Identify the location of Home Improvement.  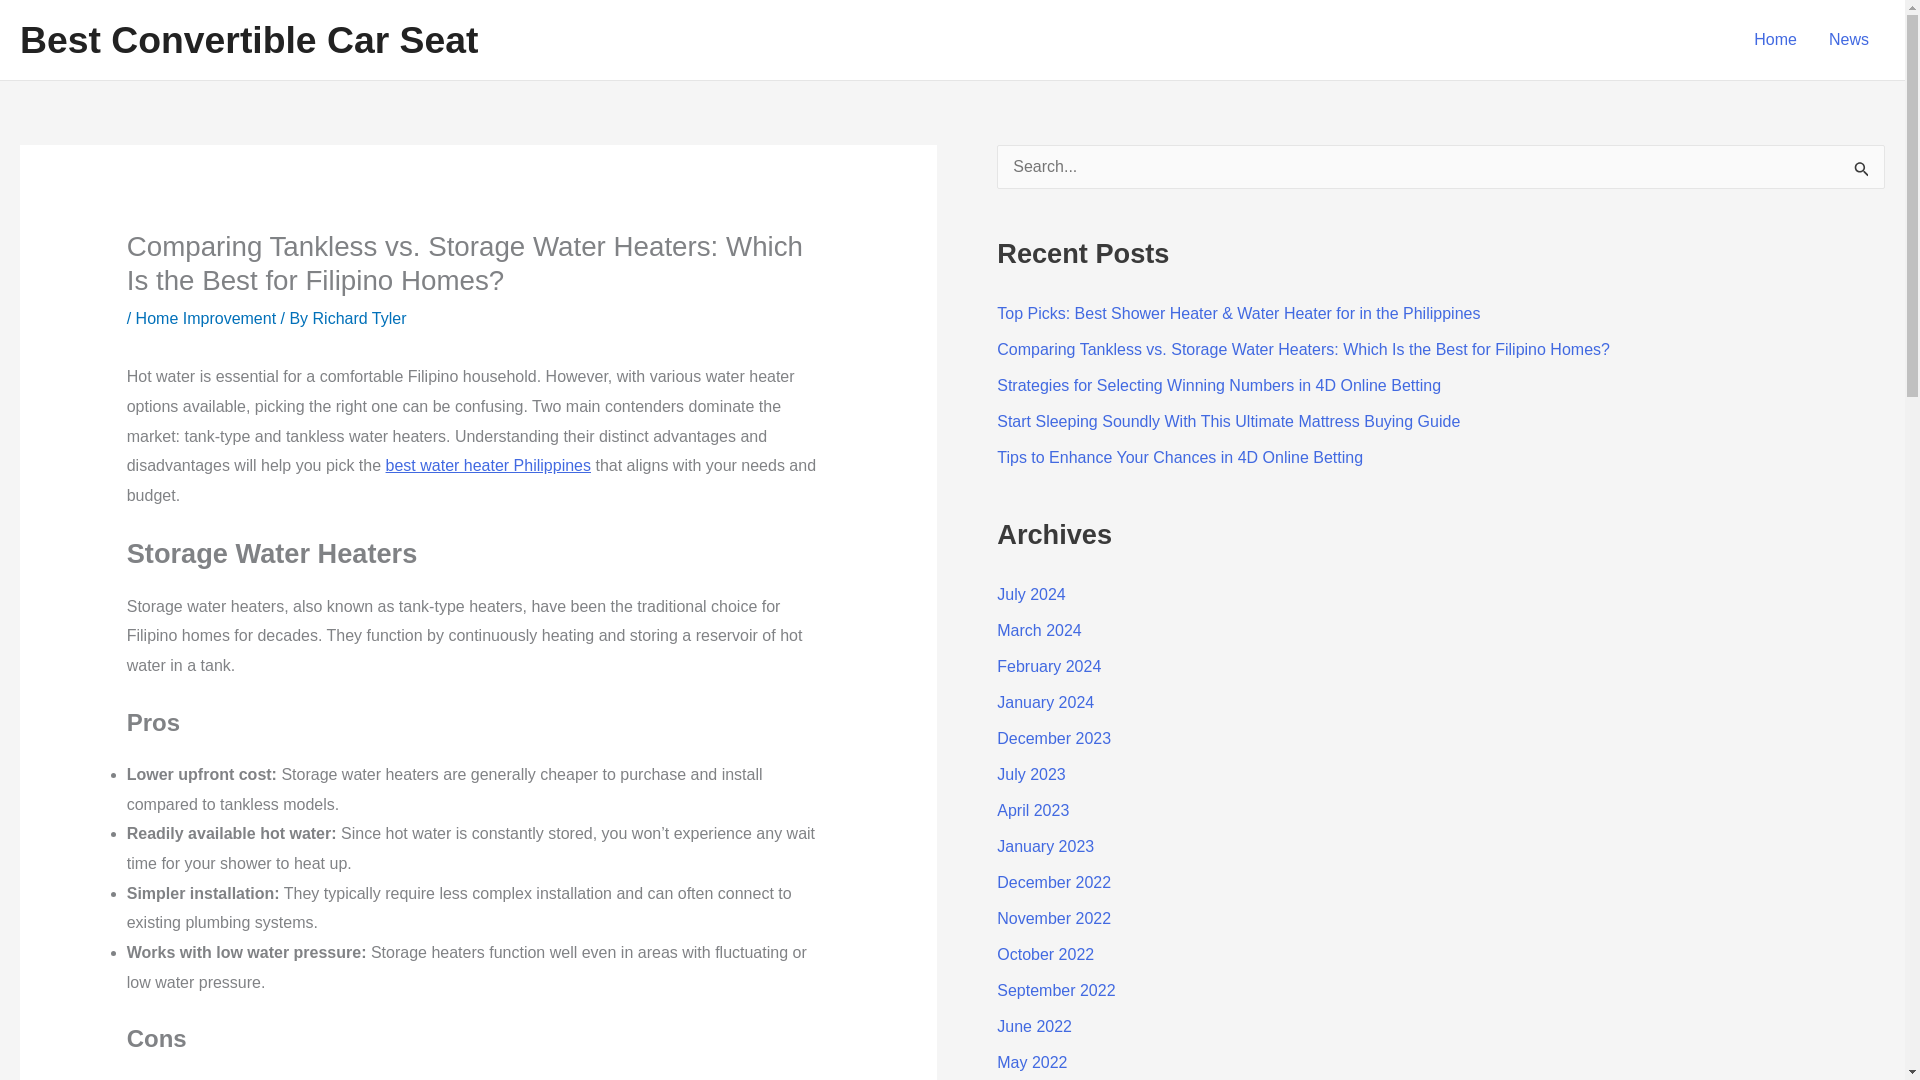
(206, 318).